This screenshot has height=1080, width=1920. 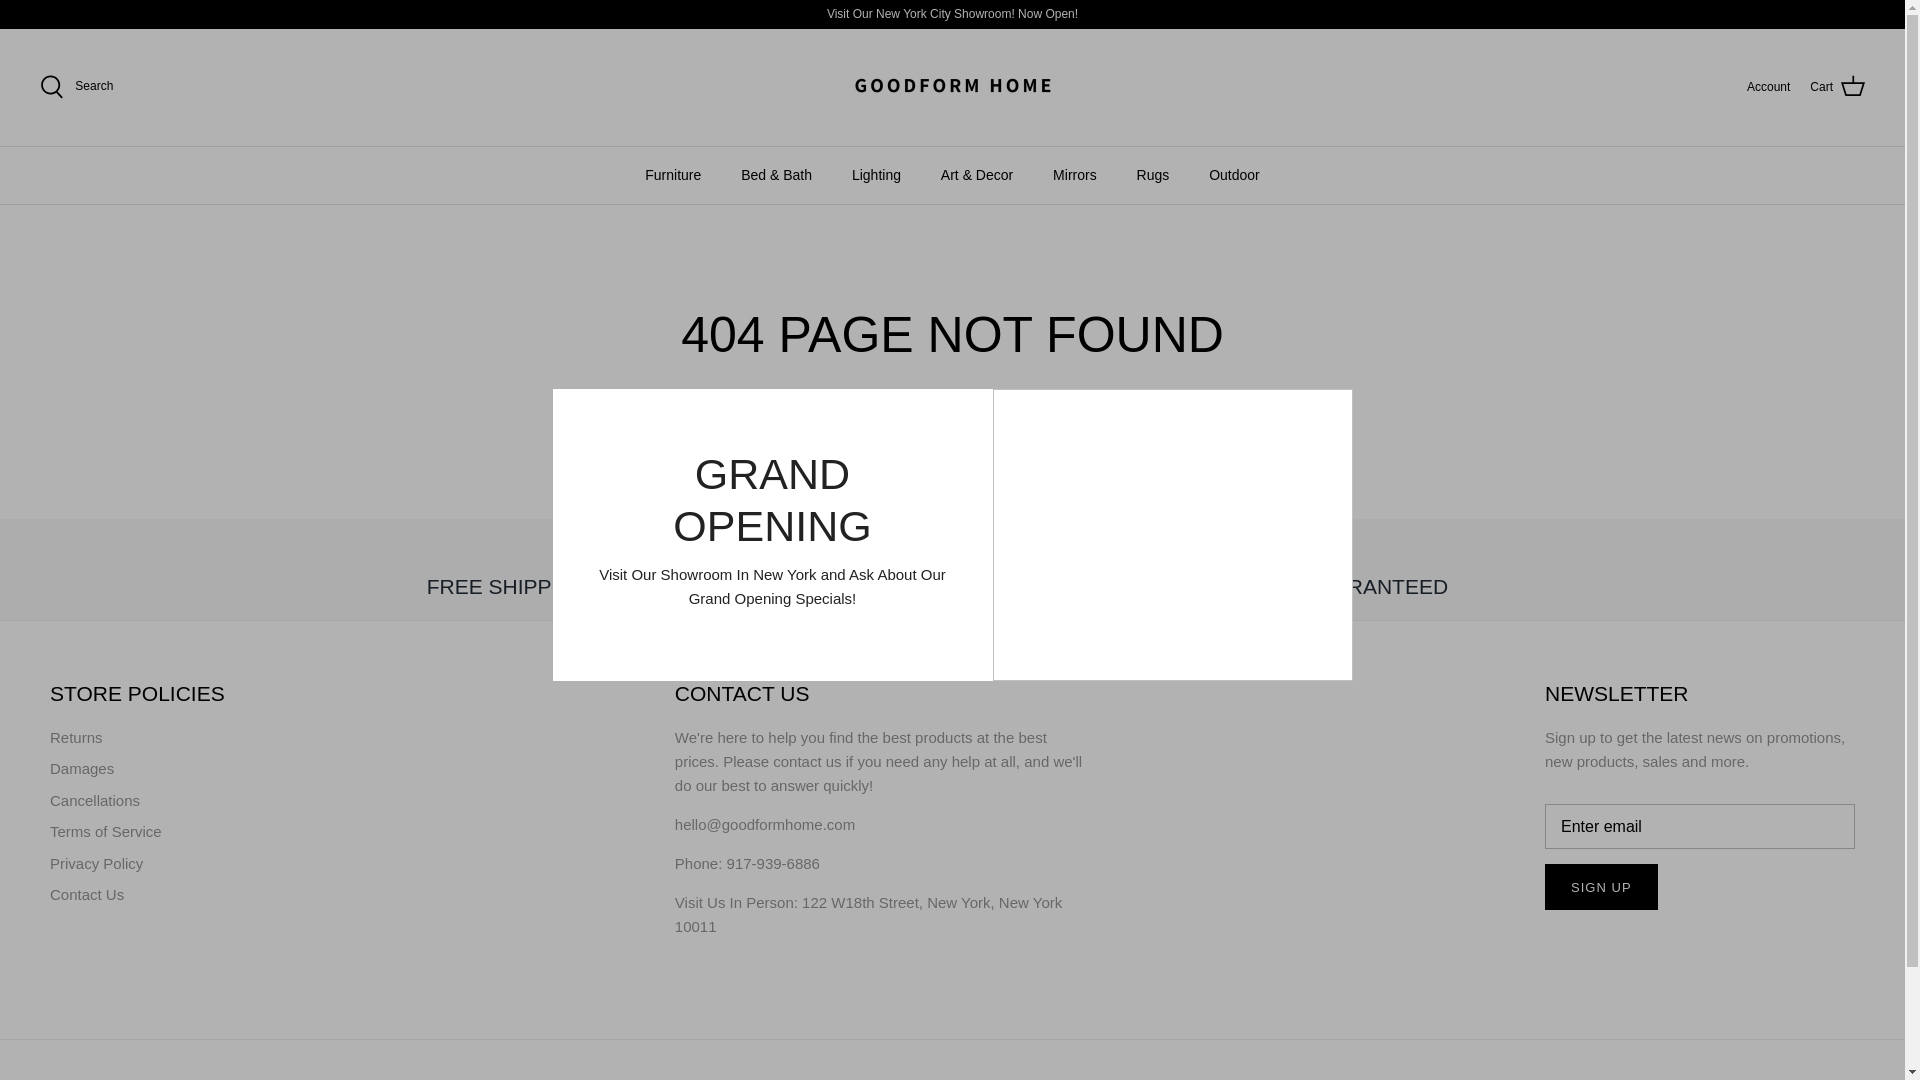 I want to click on Account, so click(x=1768, y=87).